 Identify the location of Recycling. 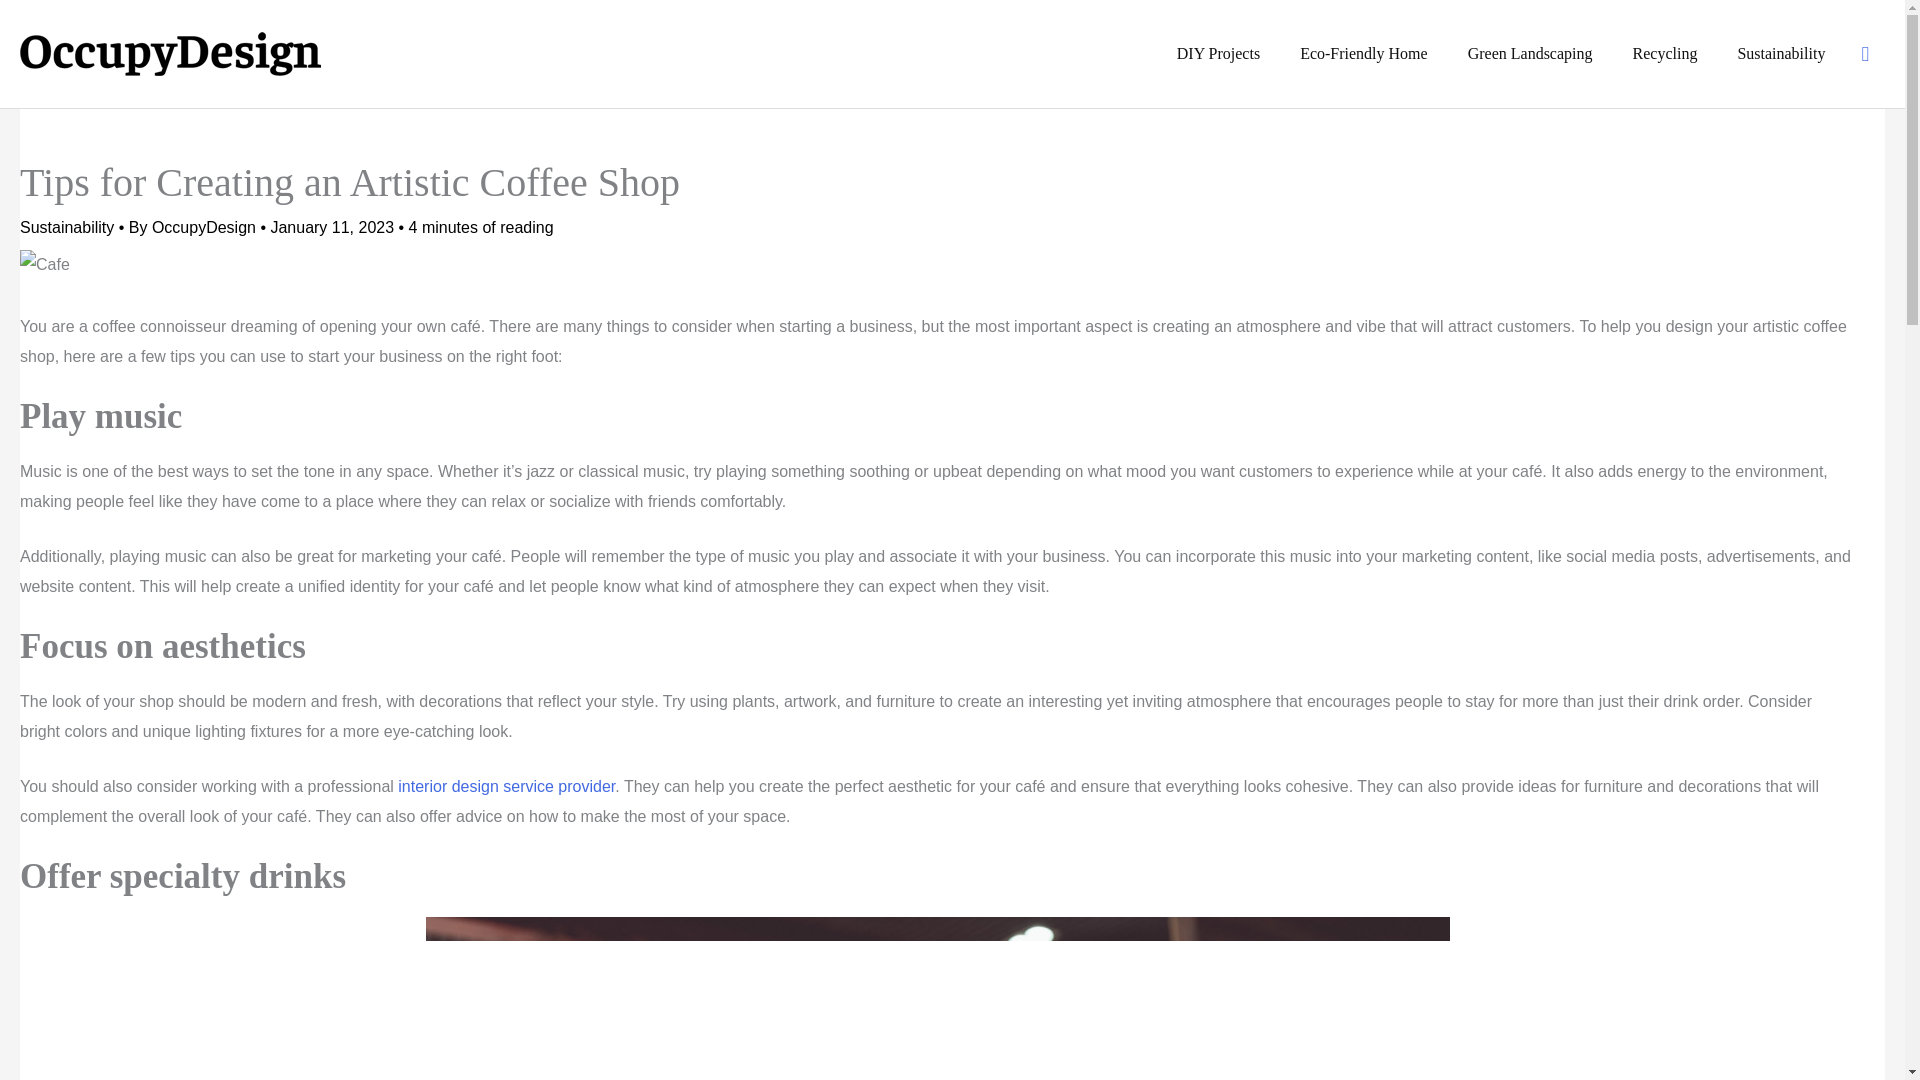
(1665, 54).